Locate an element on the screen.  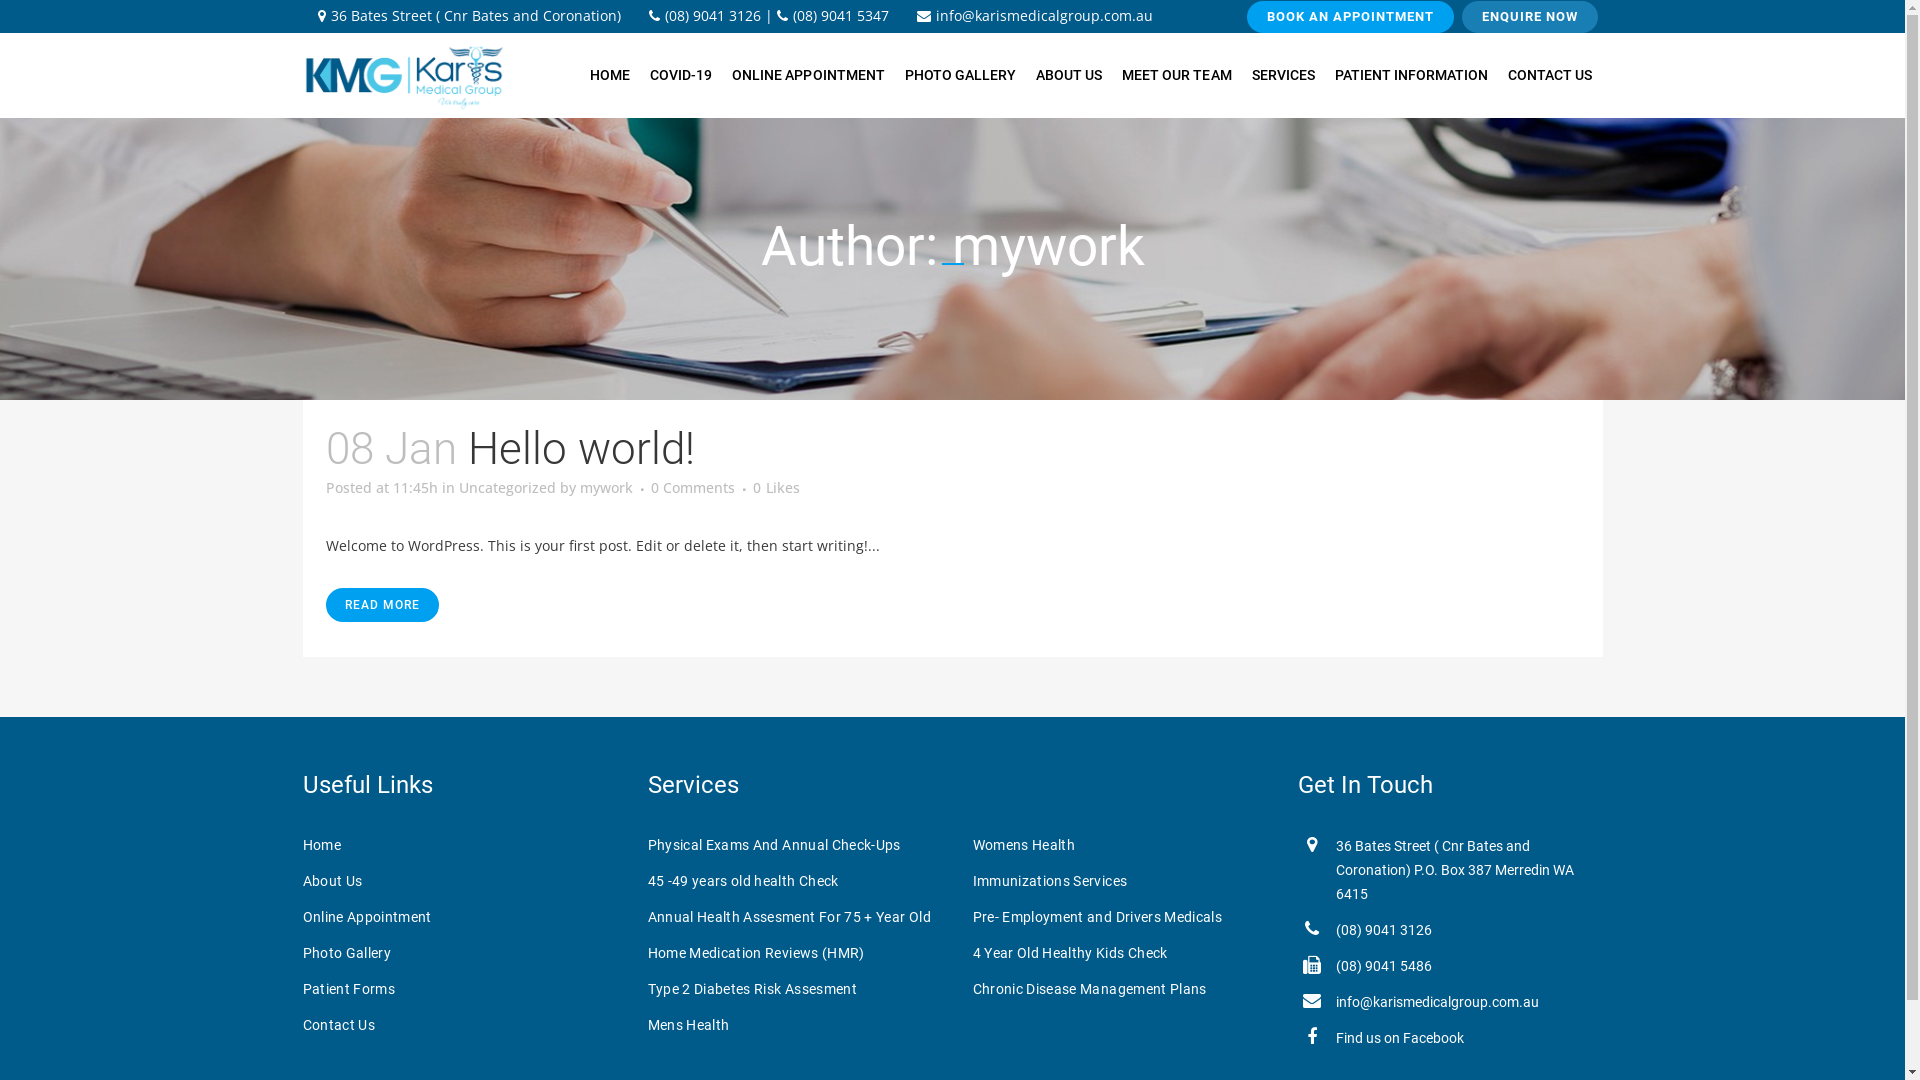
Pre- Employment and Drivers Medicals is located at coordinates (1122, 917).